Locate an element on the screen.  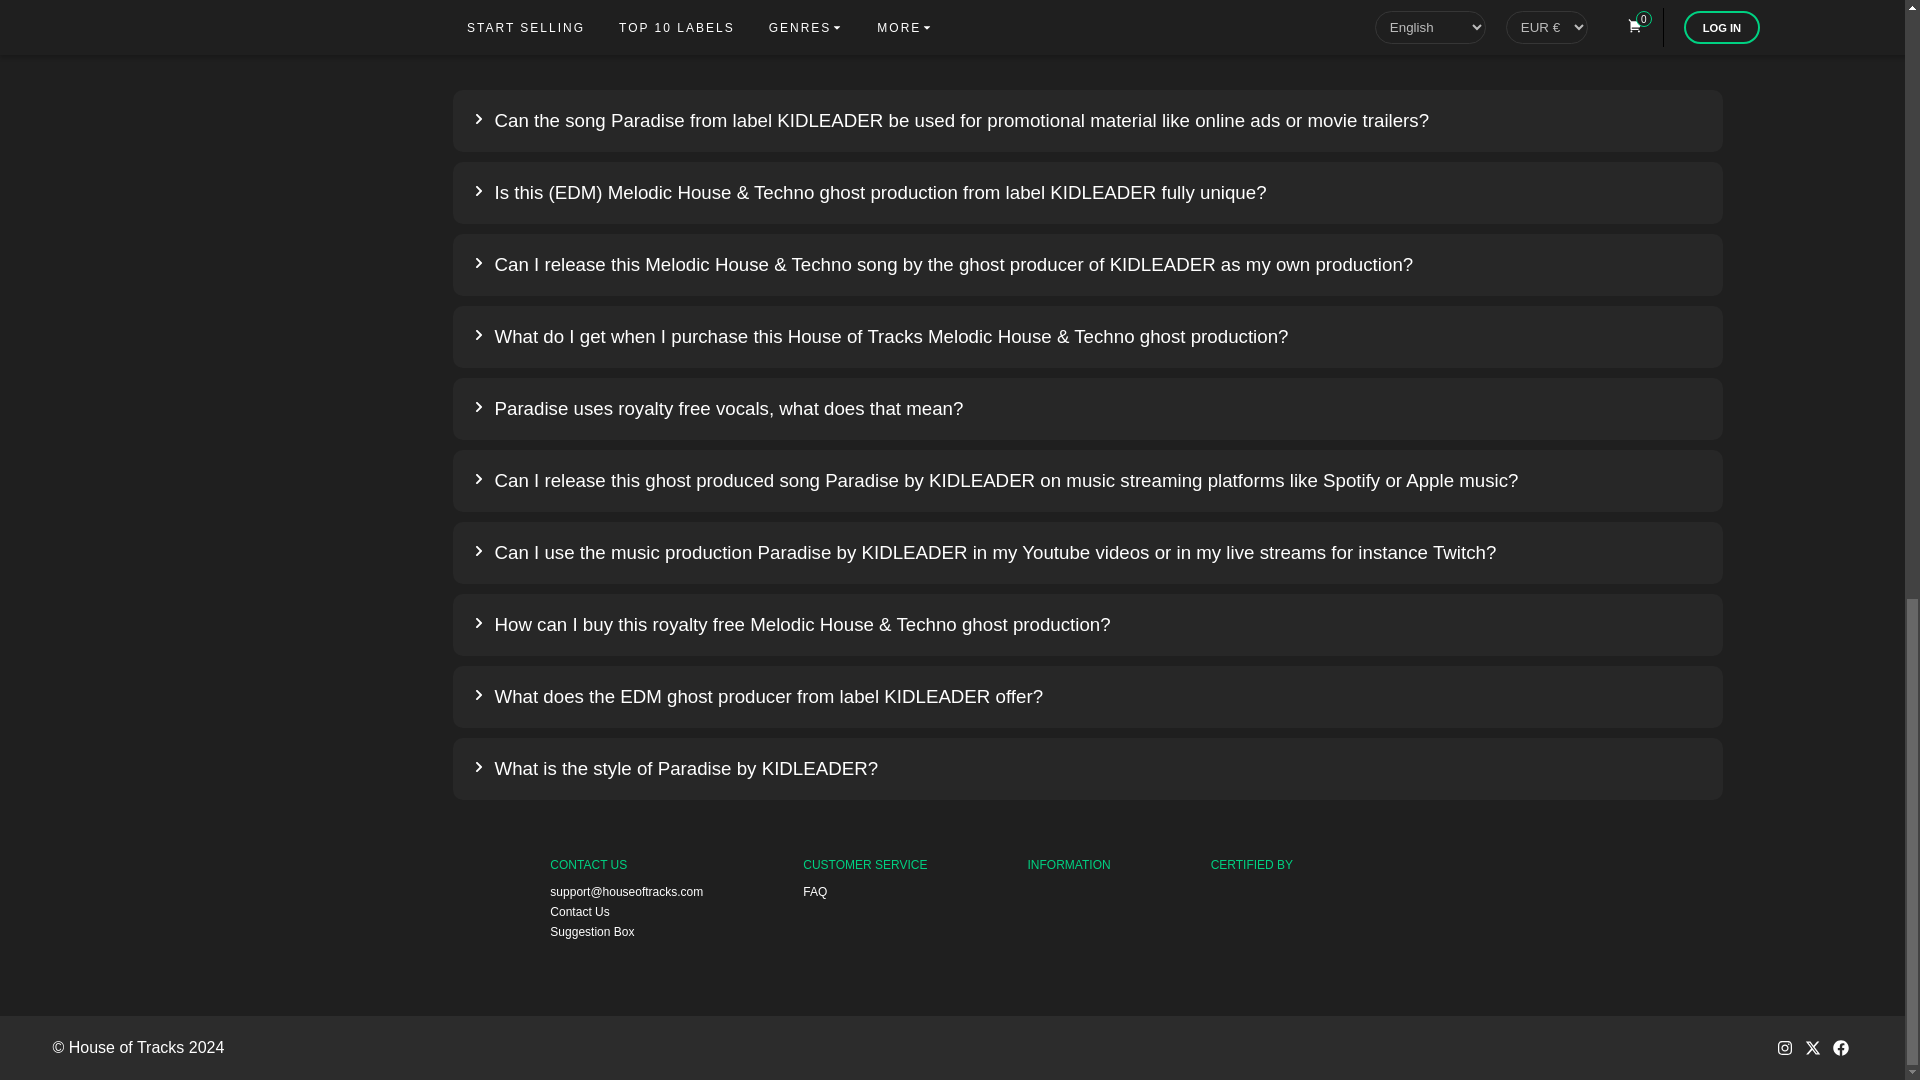
AFEM approved is located at coordinates (1283, 953).